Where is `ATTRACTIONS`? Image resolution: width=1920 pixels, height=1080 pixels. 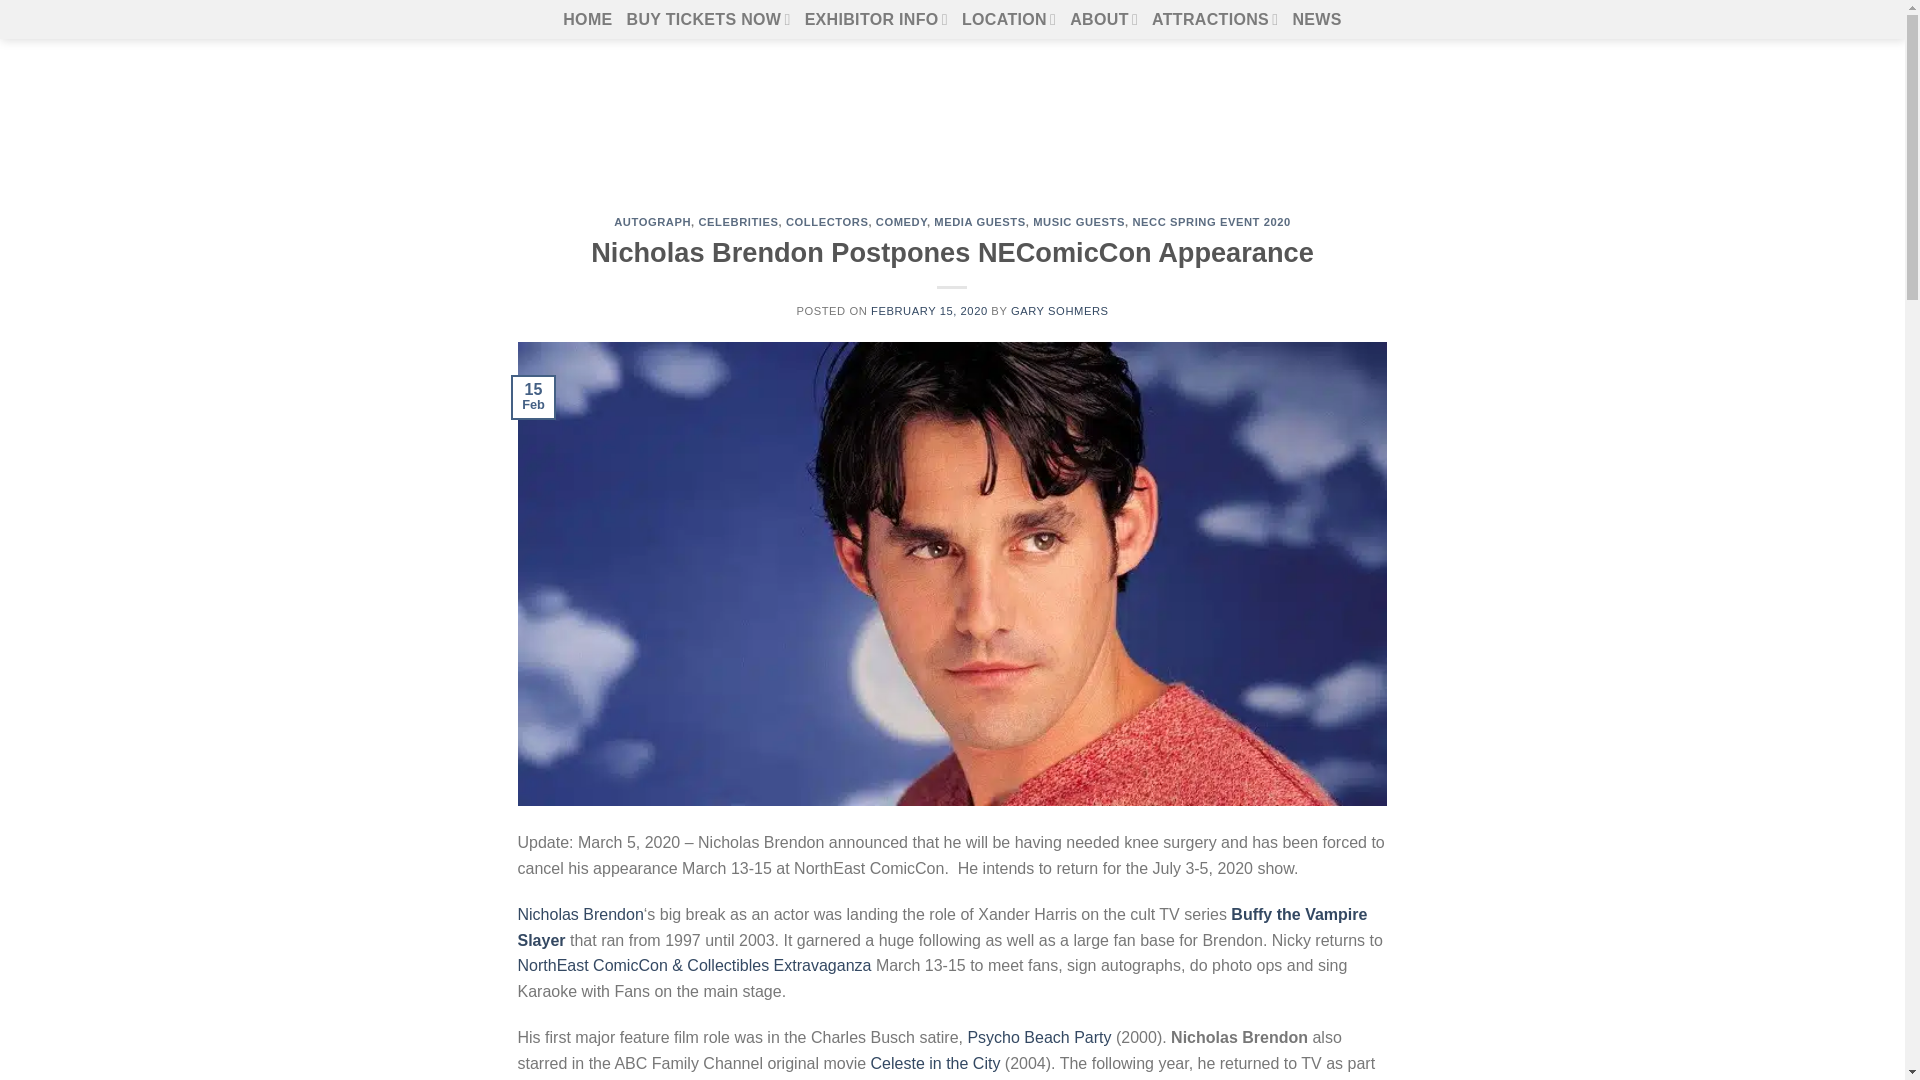 ATTRACTIONS is located at coordinates (1215, 19).